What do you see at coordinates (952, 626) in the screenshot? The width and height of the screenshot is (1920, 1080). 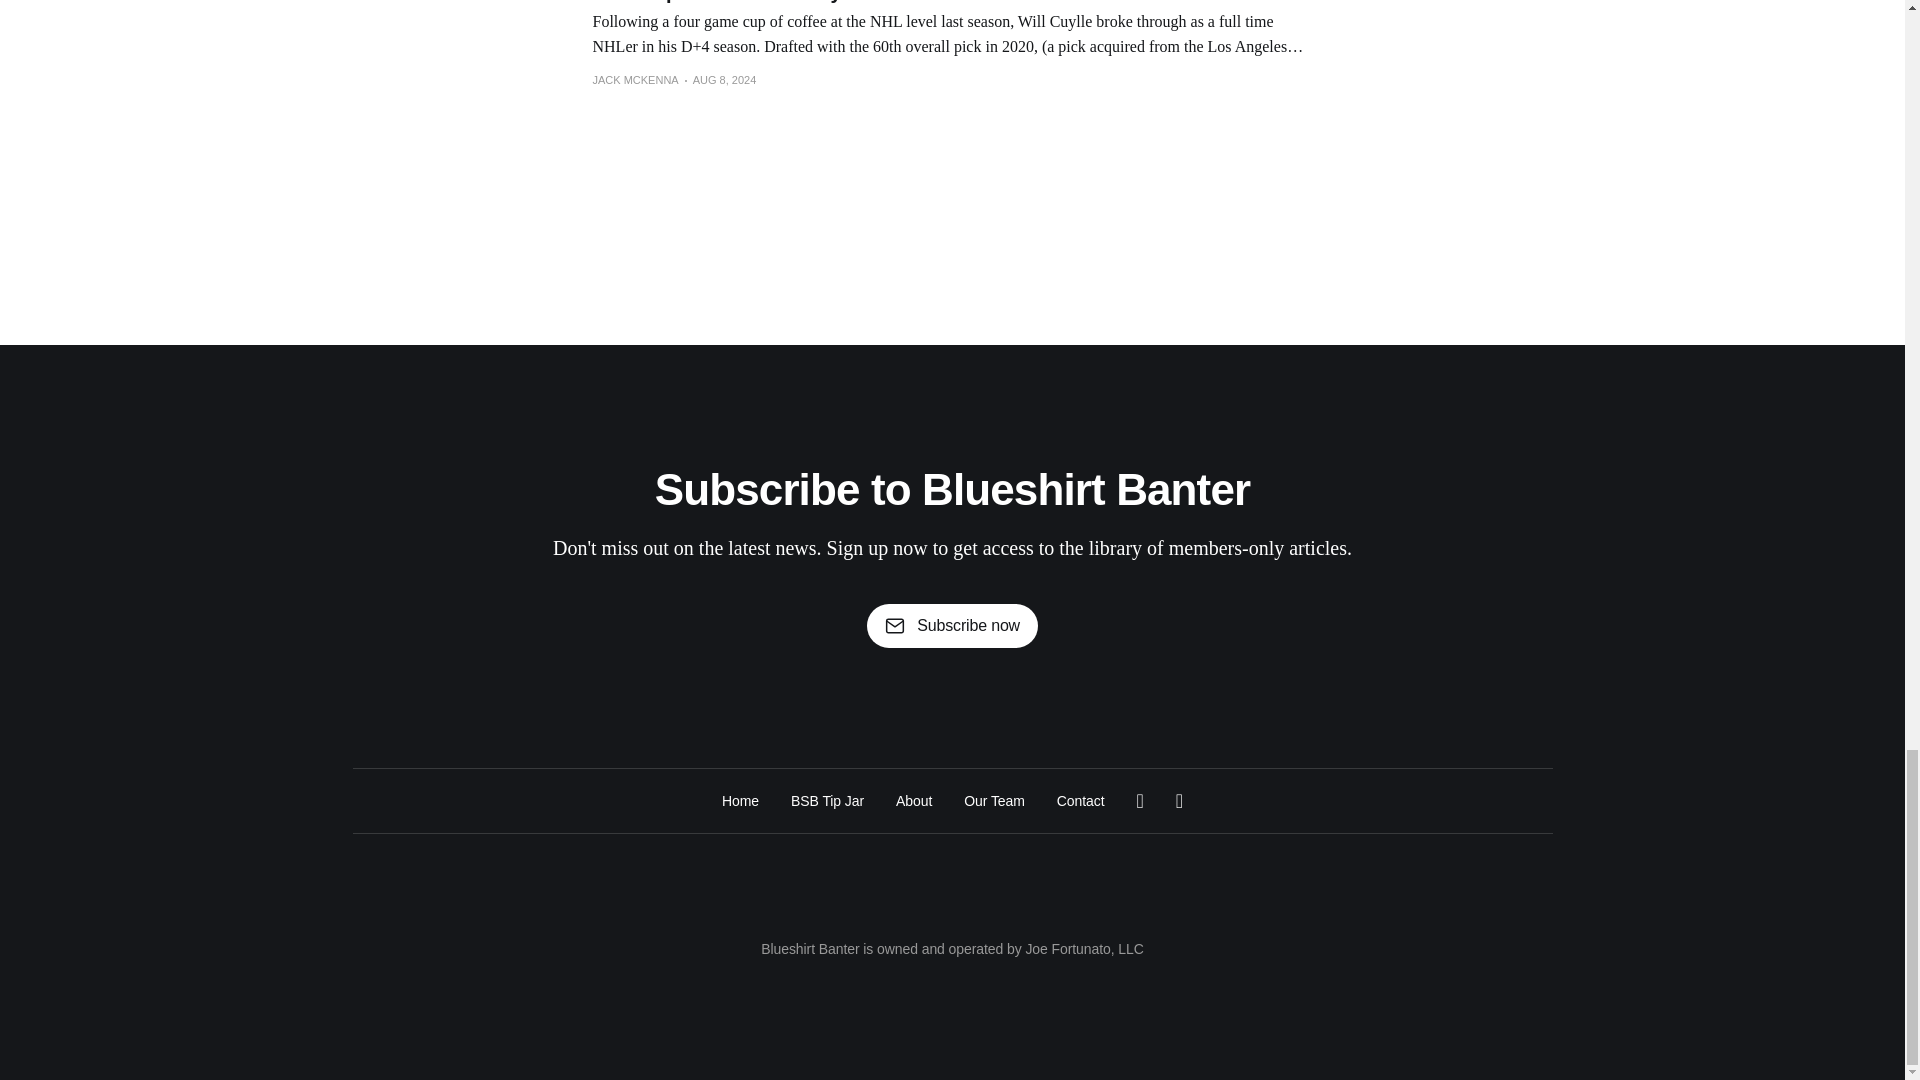 I see `Subscribe now` at bounding box center [952, 626].